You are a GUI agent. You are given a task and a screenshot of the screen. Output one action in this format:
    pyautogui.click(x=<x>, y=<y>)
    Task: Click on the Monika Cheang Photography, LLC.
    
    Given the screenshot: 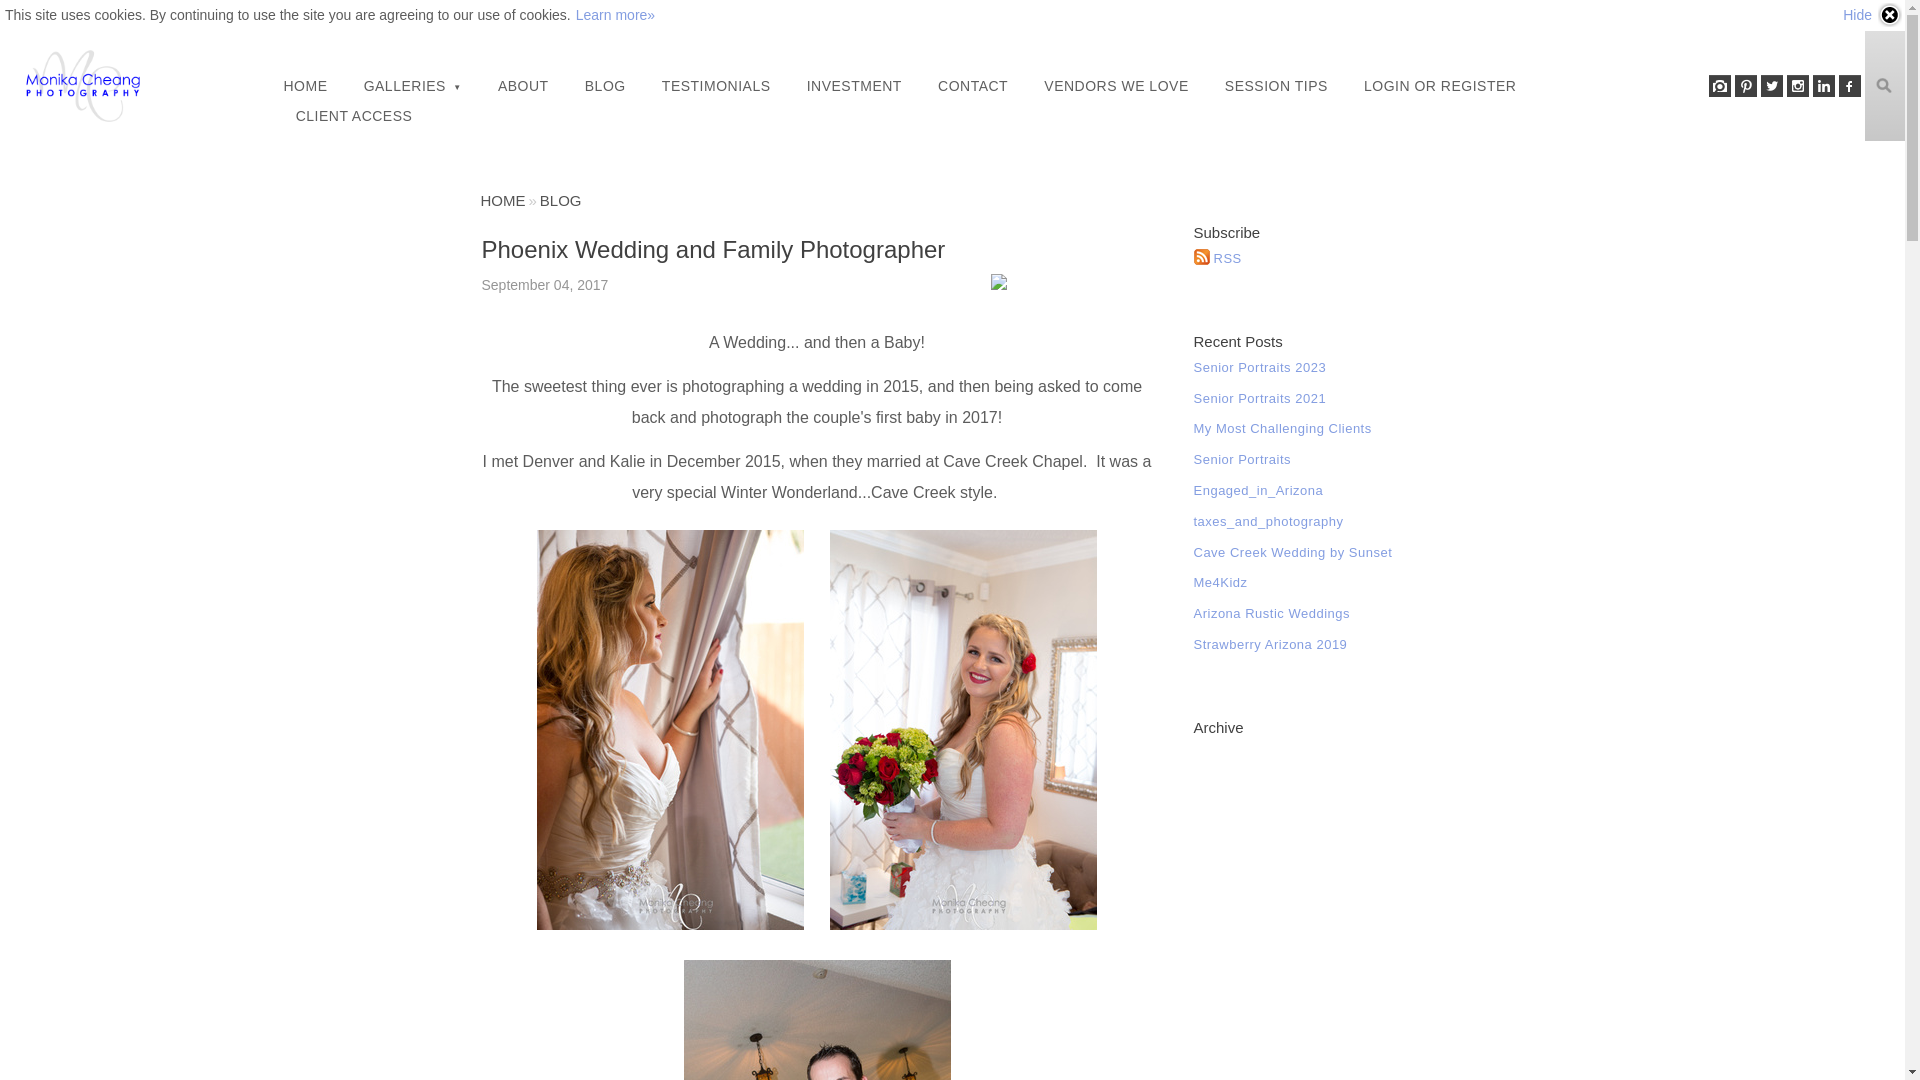 What is the action you would take?
    pyautogui.click(x=502, y=200)
    